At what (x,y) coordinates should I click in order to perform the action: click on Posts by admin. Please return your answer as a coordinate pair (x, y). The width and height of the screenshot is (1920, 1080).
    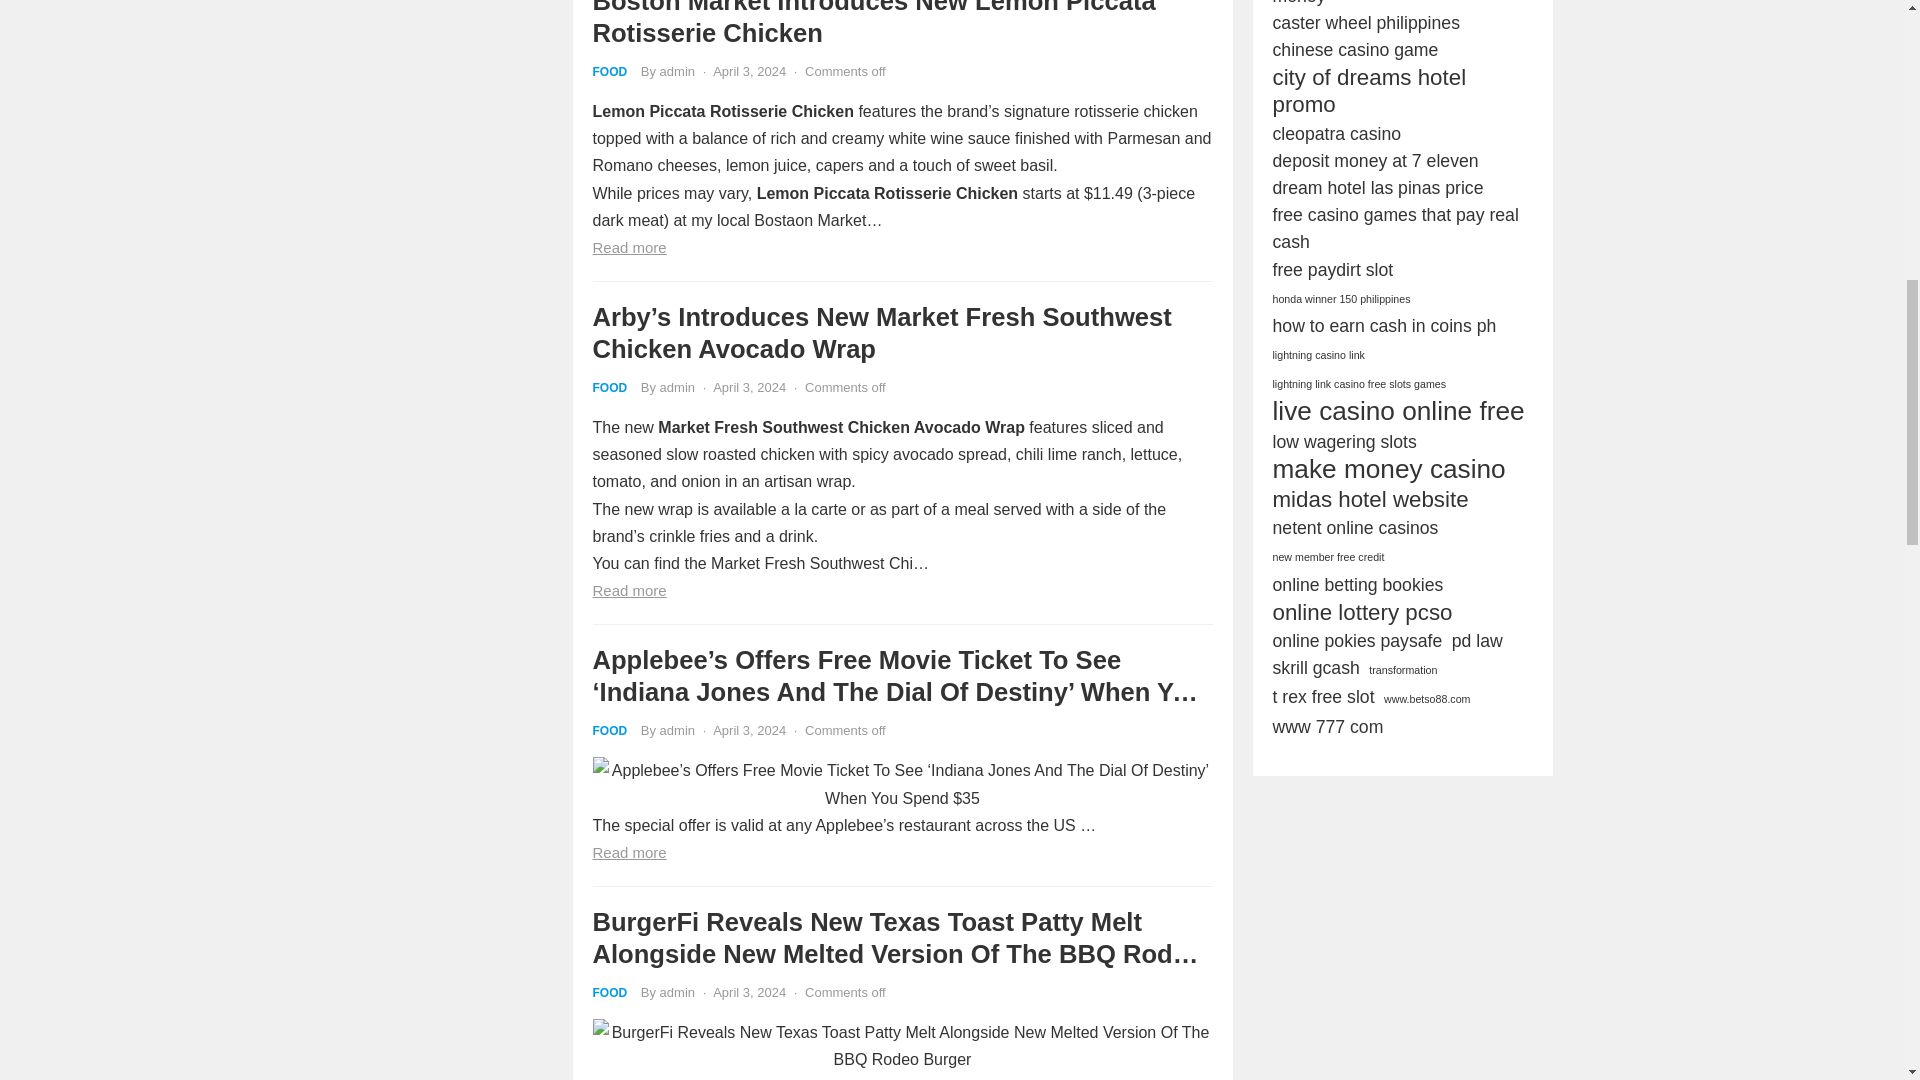
    Looking at the image, I should click on (678, 730).